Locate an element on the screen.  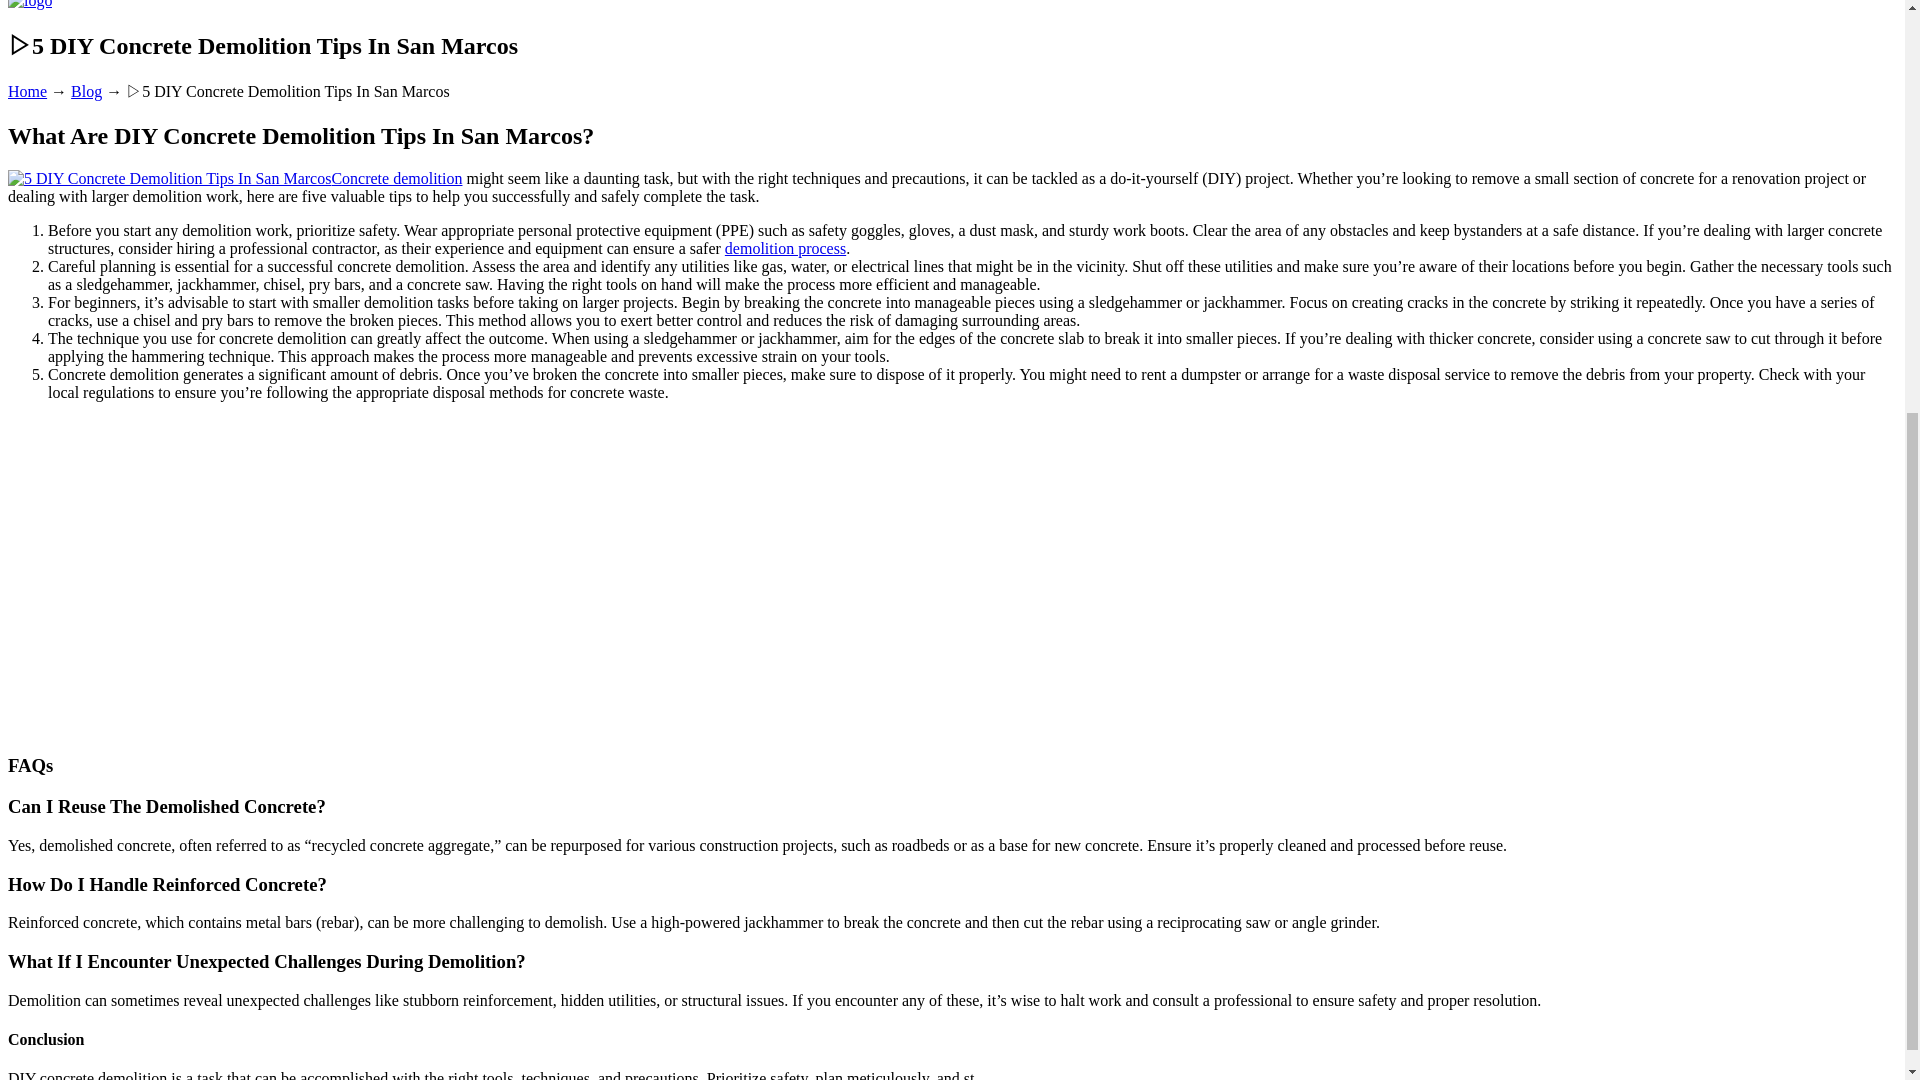
YouTube video player is located at coordinates (288, 575).